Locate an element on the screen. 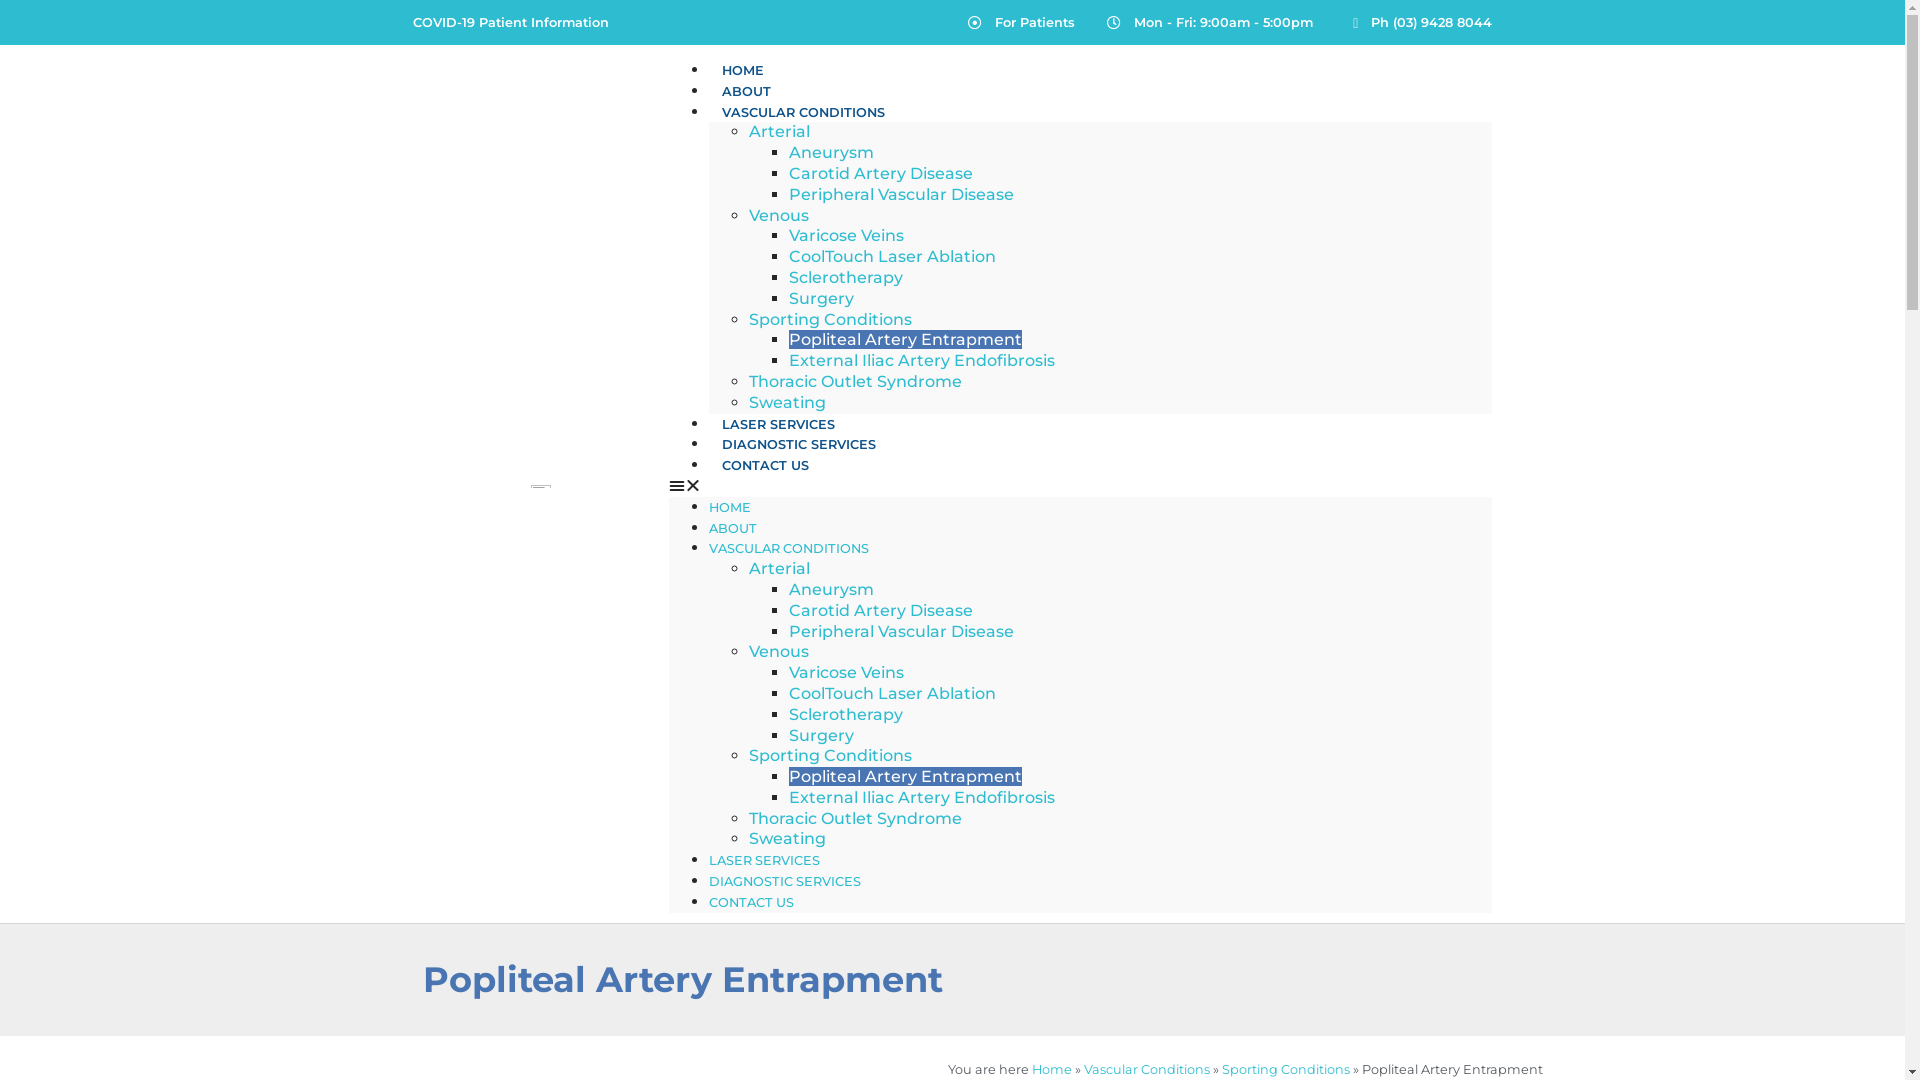  Carotid Artery Disease is located at coordinates (880, 610).